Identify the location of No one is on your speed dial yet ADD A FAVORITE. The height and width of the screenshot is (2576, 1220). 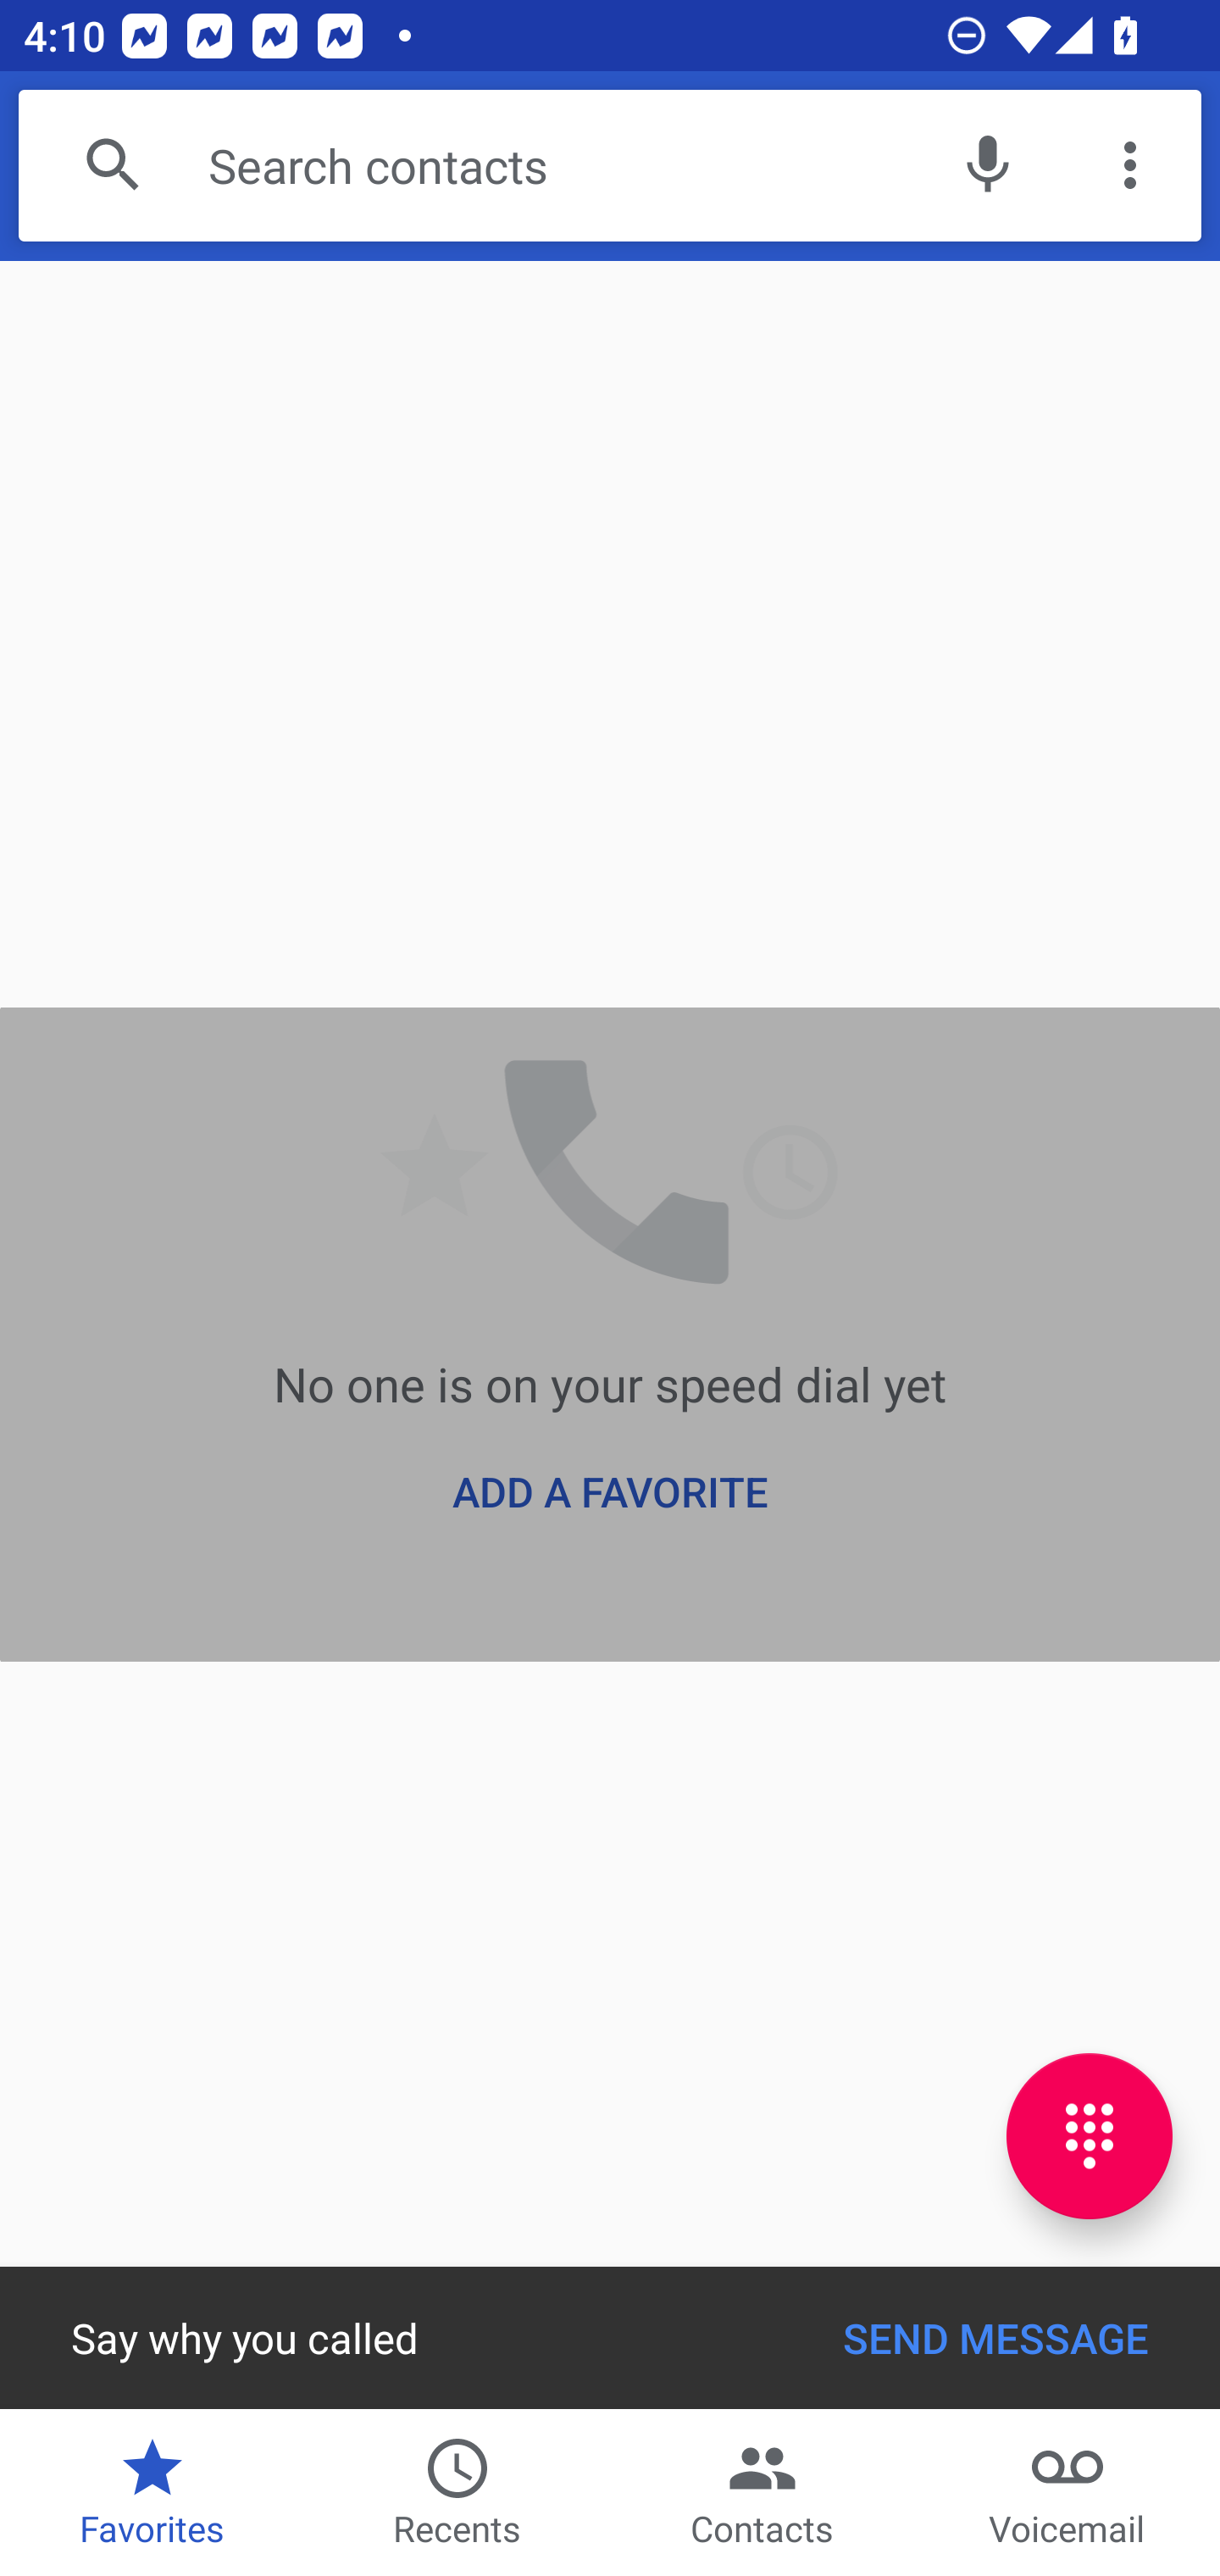
(610, 1334).